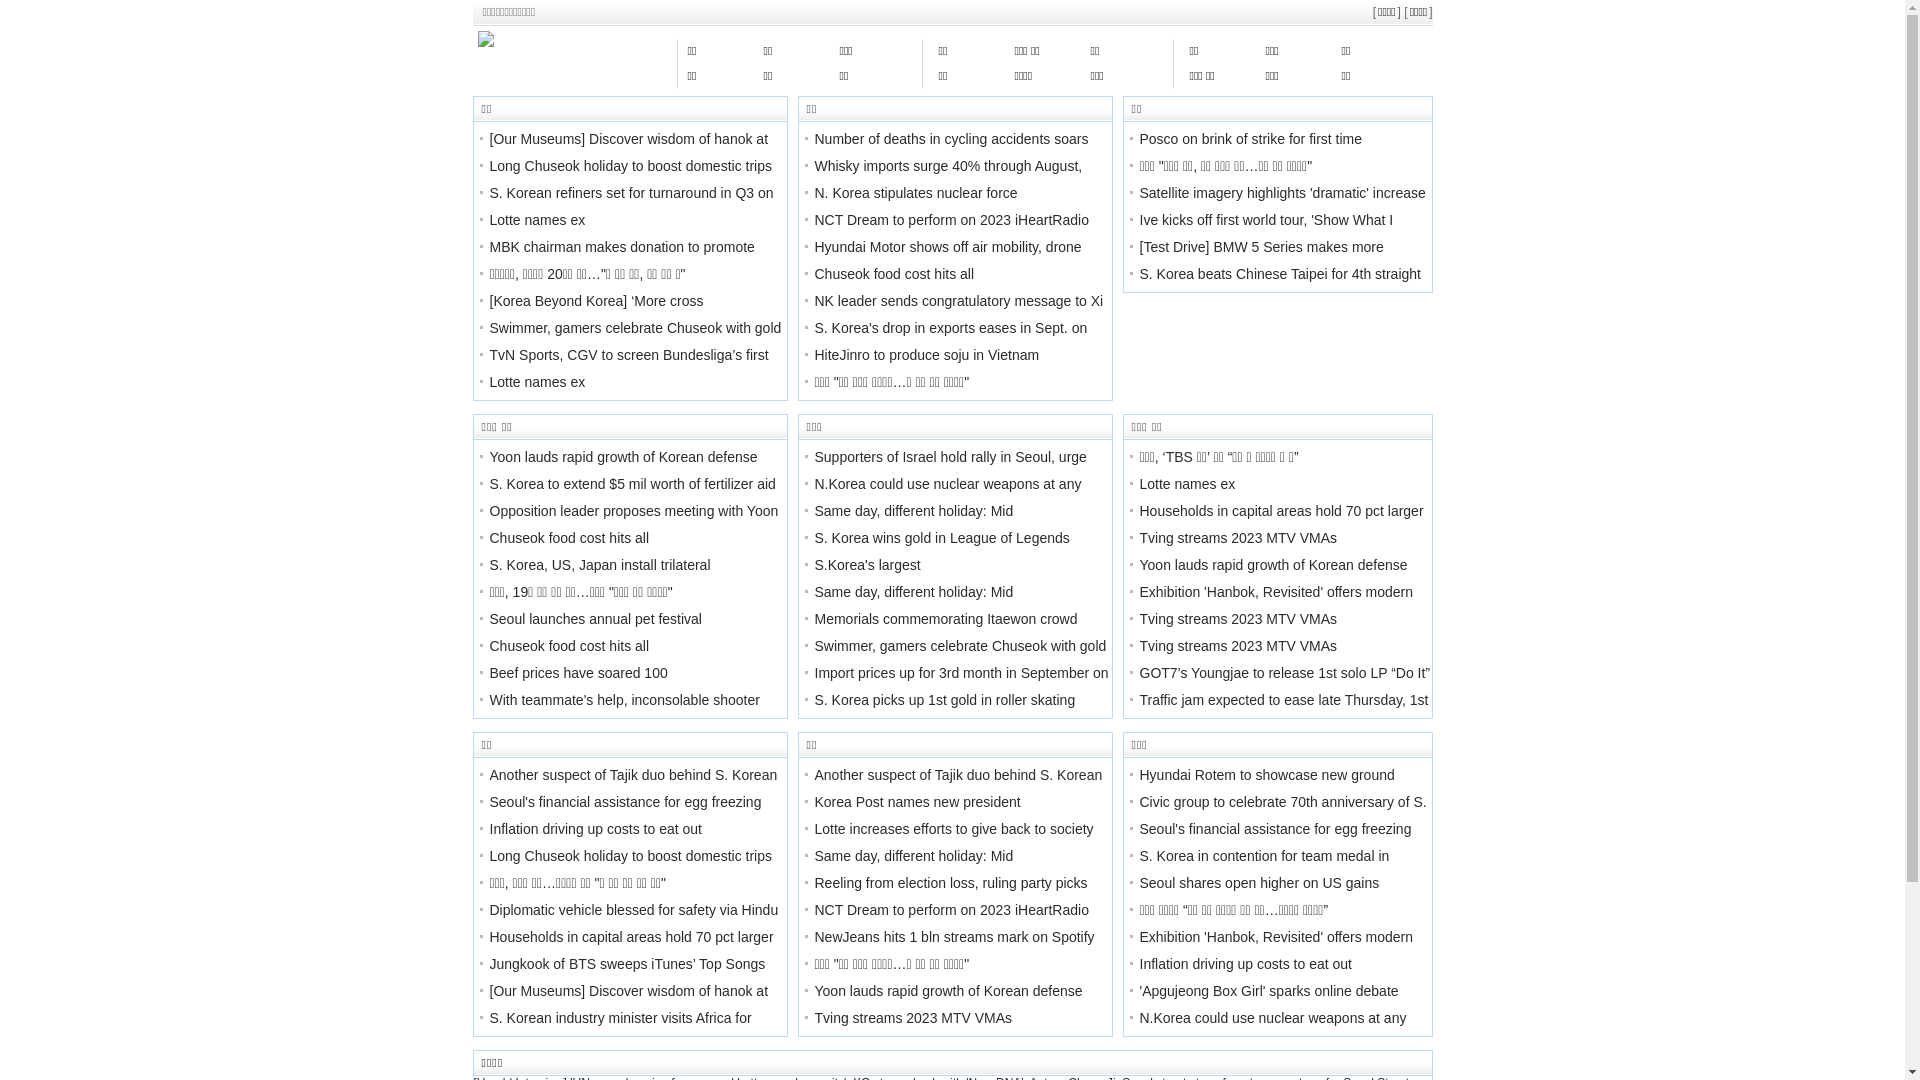 Image resolution: width=1920 pixels, height=1080 pixels. Describe the element at coordinates (1260, 883) in the screenshot. I see `Seoul shares open higher on US gains` at that location.